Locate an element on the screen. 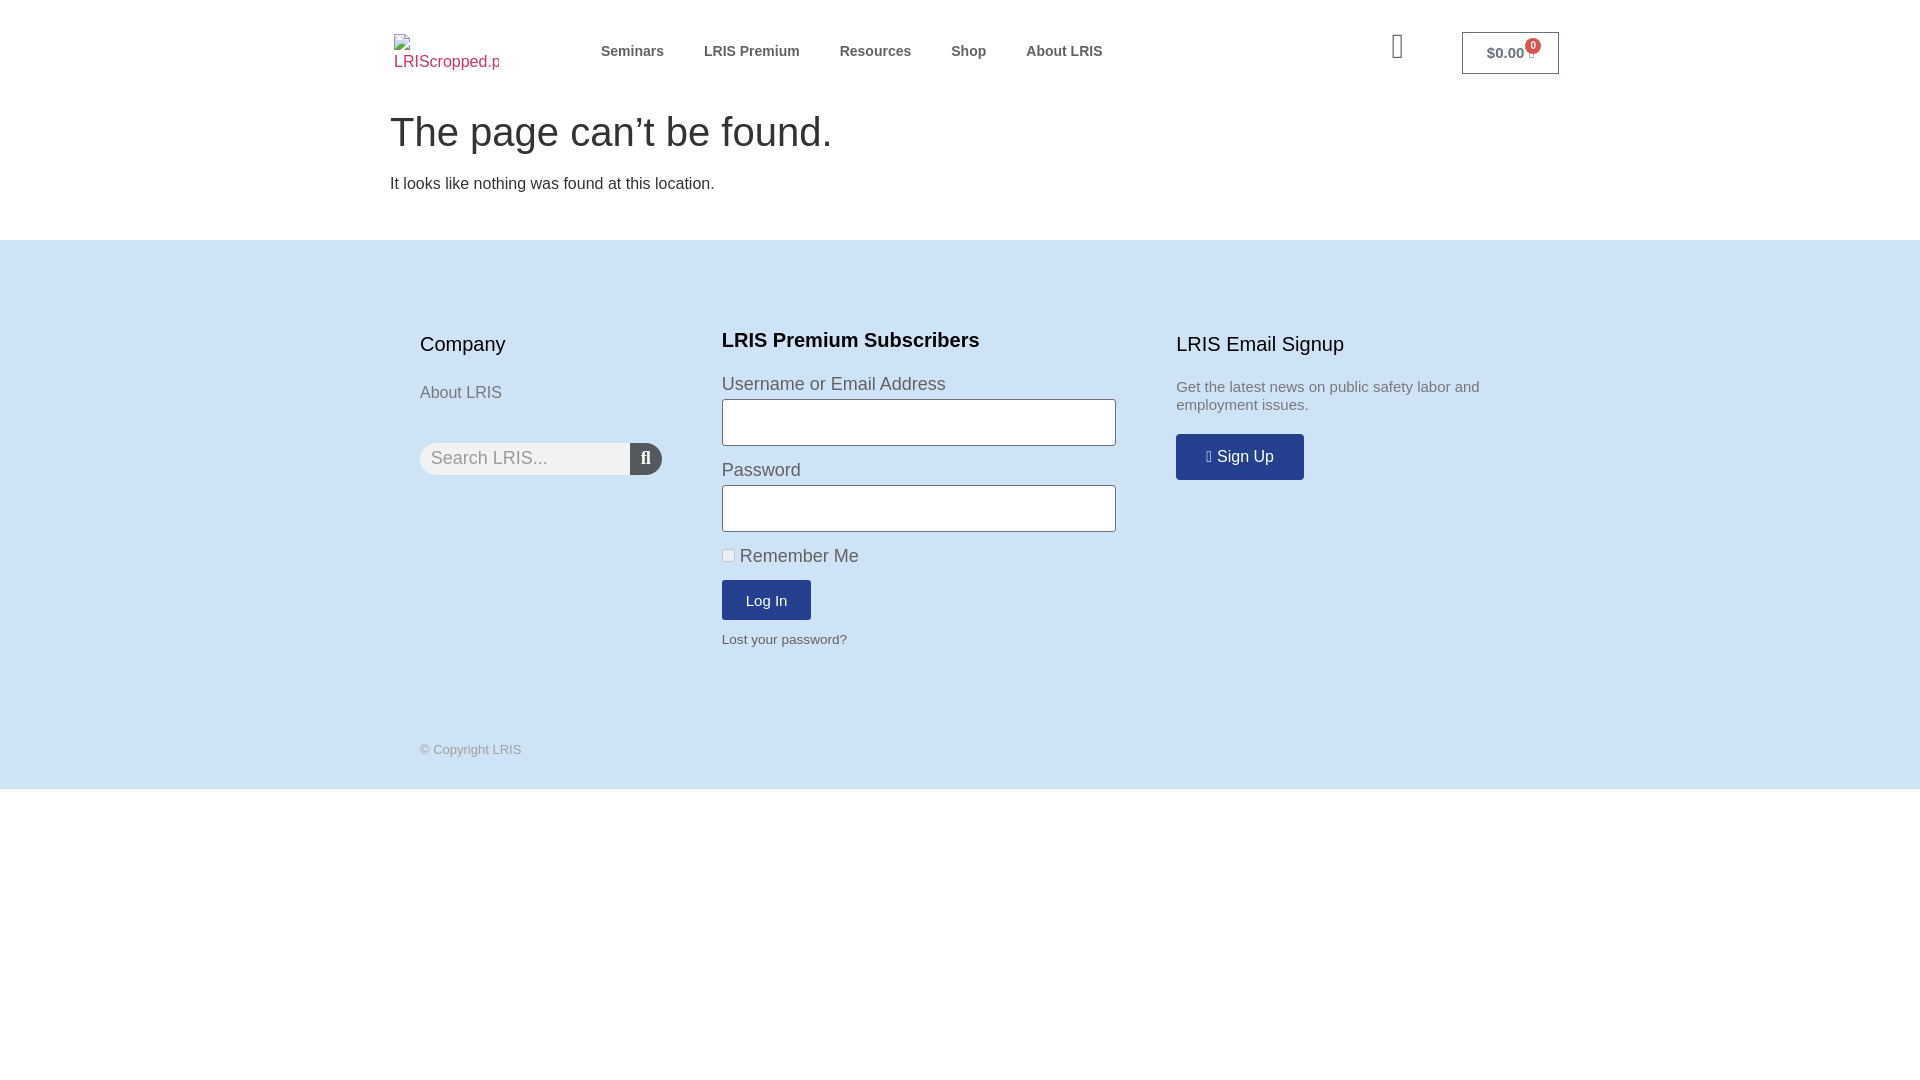  Seminars is located at coordinates (632, 51).